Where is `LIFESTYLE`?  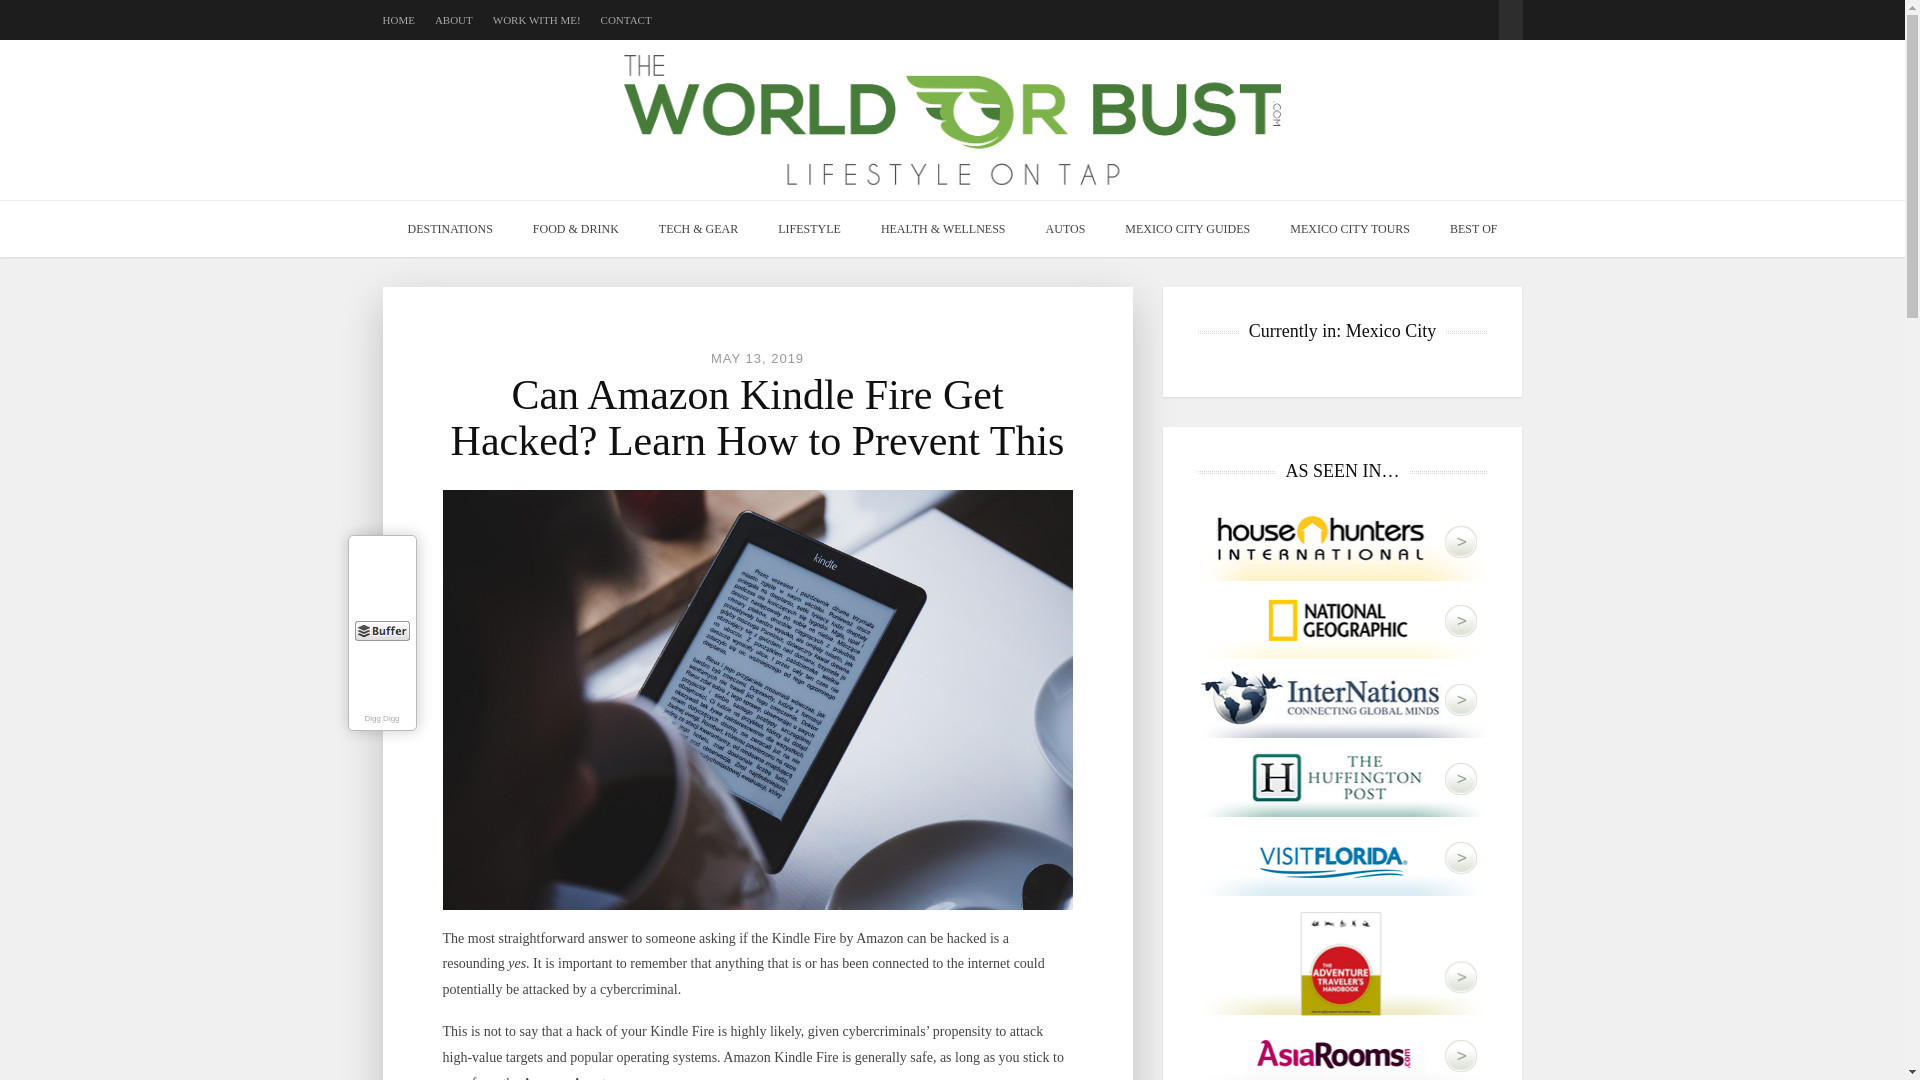 LIFESTYLE is located at coordinates (809, 228).